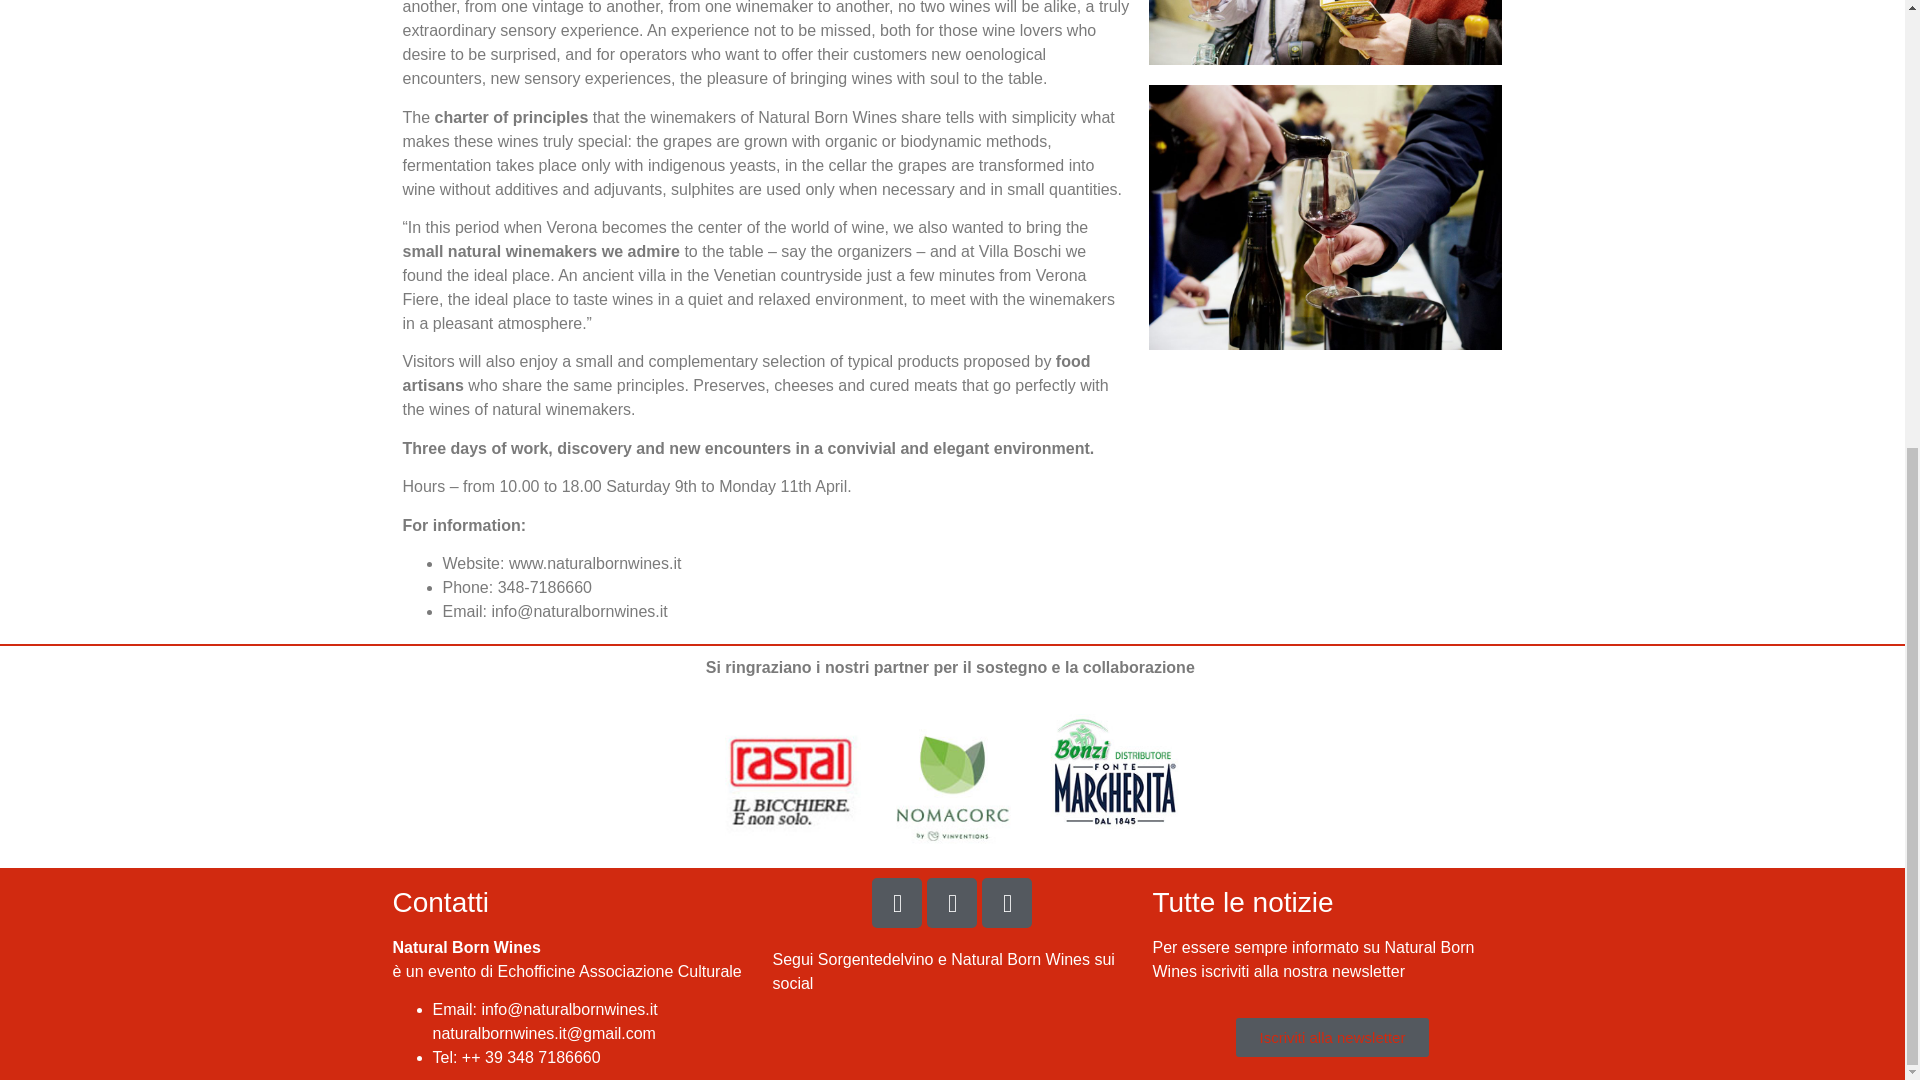 The height and width of the screenshot is (1080, 1920). Describe the element at coordinates (952, 785) in the screenshot. I see `logo-nomacorc` at that location.